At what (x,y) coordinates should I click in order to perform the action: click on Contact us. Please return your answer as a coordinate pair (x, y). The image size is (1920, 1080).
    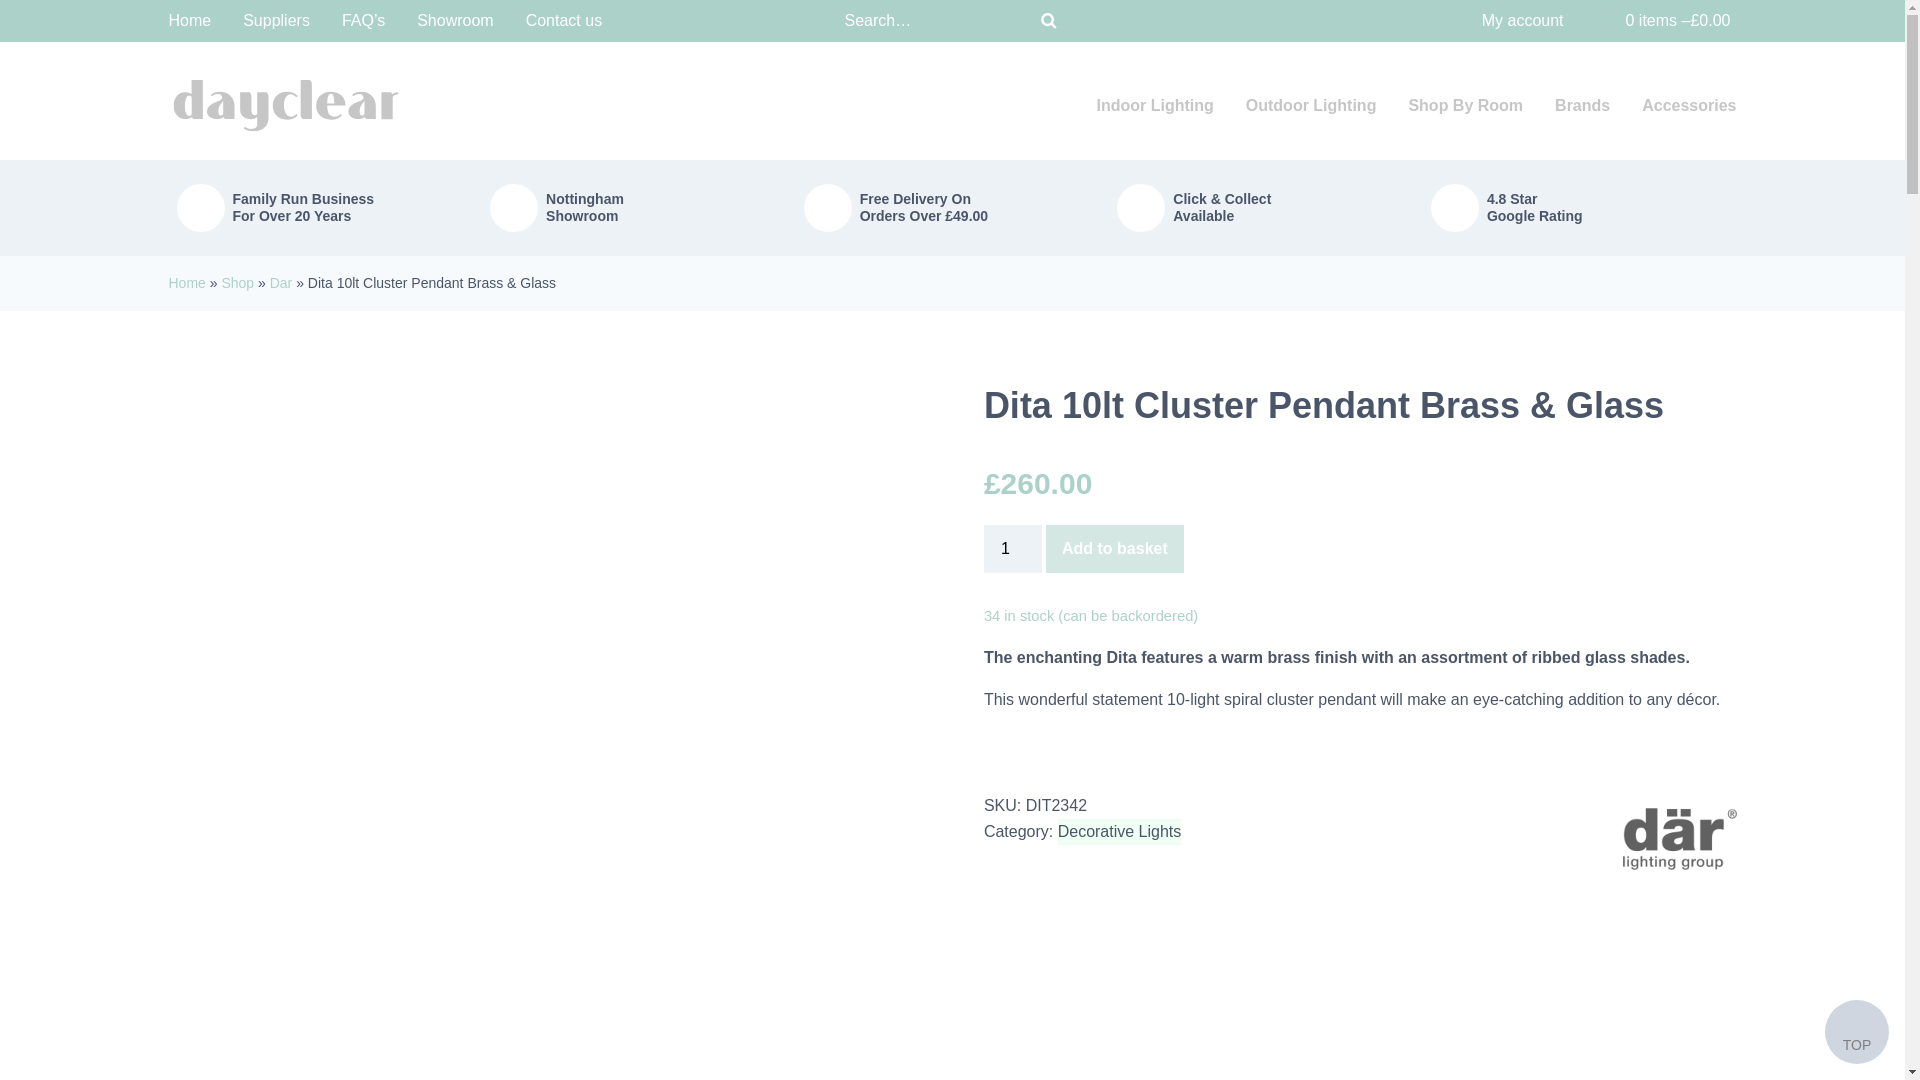
    Looking at the image, I should click on (564, 20).